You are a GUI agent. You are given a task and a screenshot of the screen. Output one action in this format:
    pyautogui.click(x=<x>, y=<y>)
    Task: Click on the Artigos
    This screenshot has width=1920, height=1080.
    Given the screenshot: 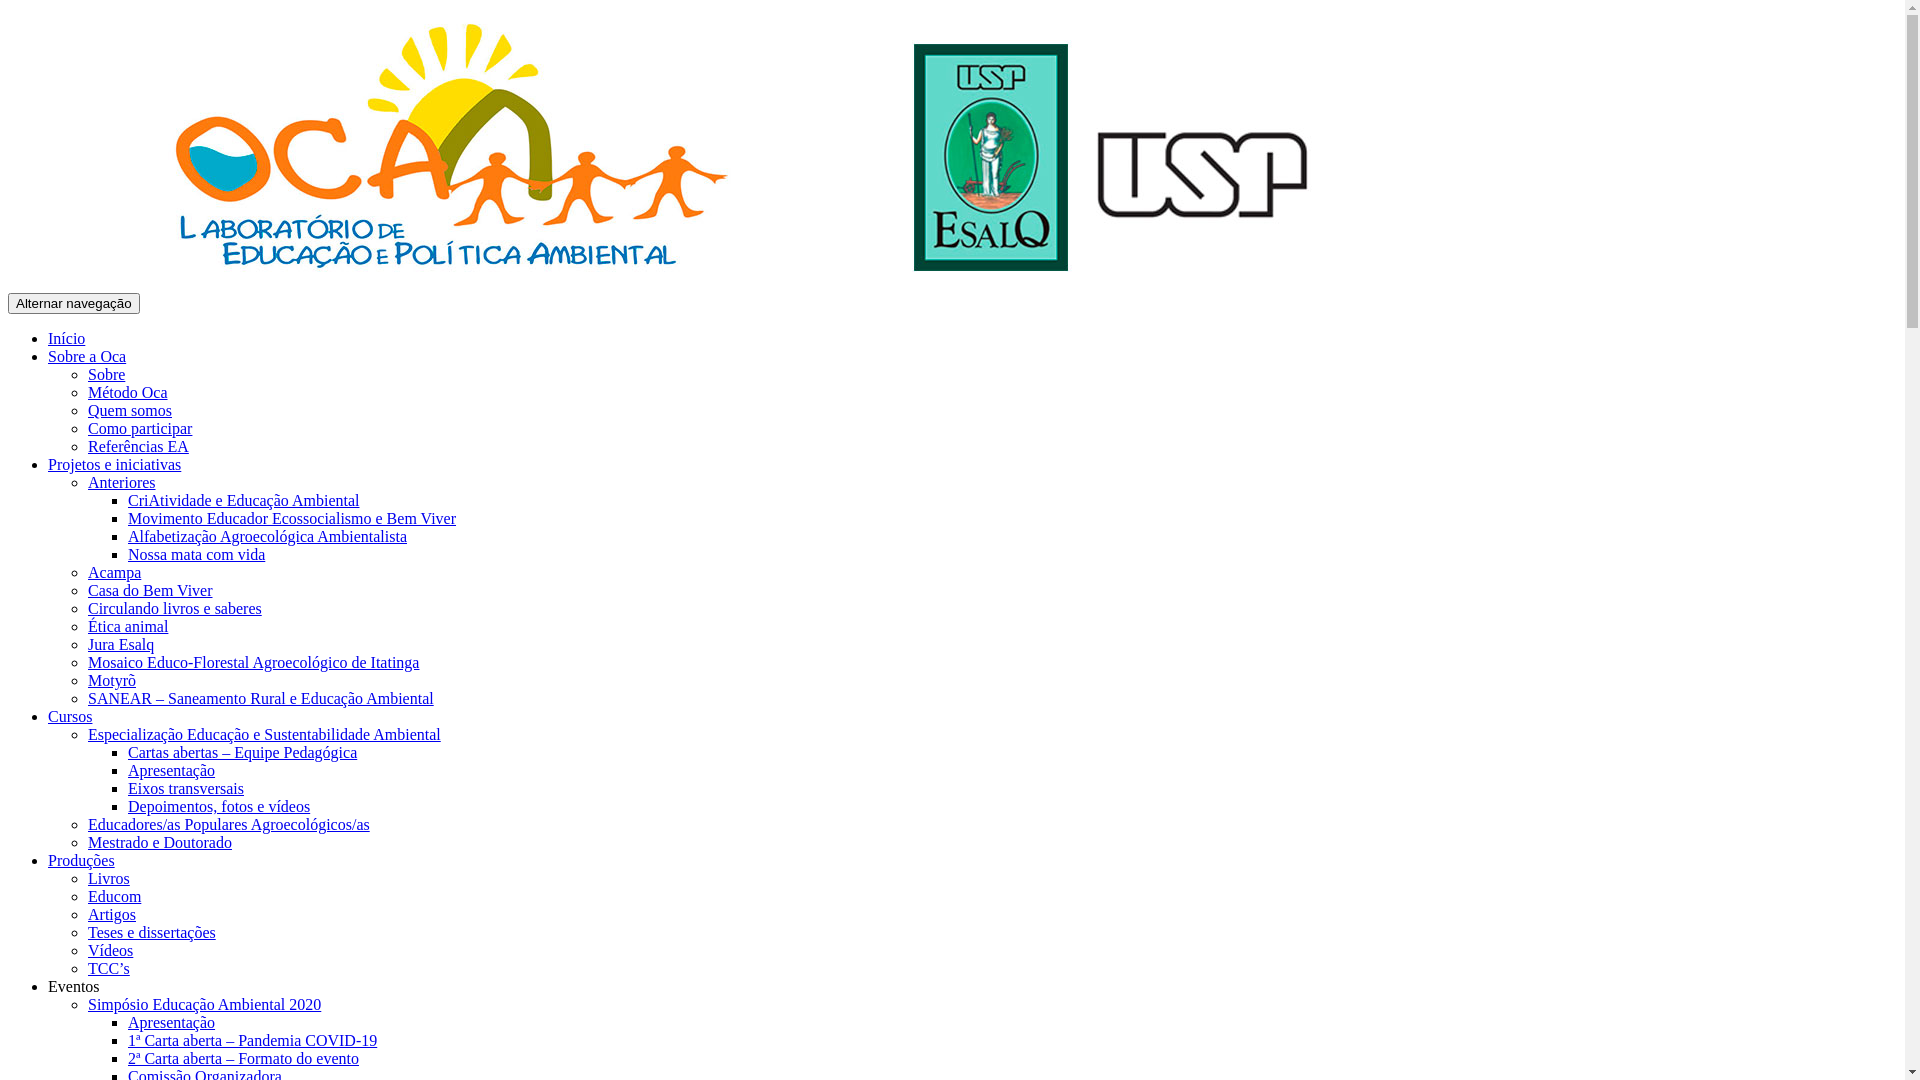 What is the action you would take?
    pyautogui.click(x=112, y=914)
    